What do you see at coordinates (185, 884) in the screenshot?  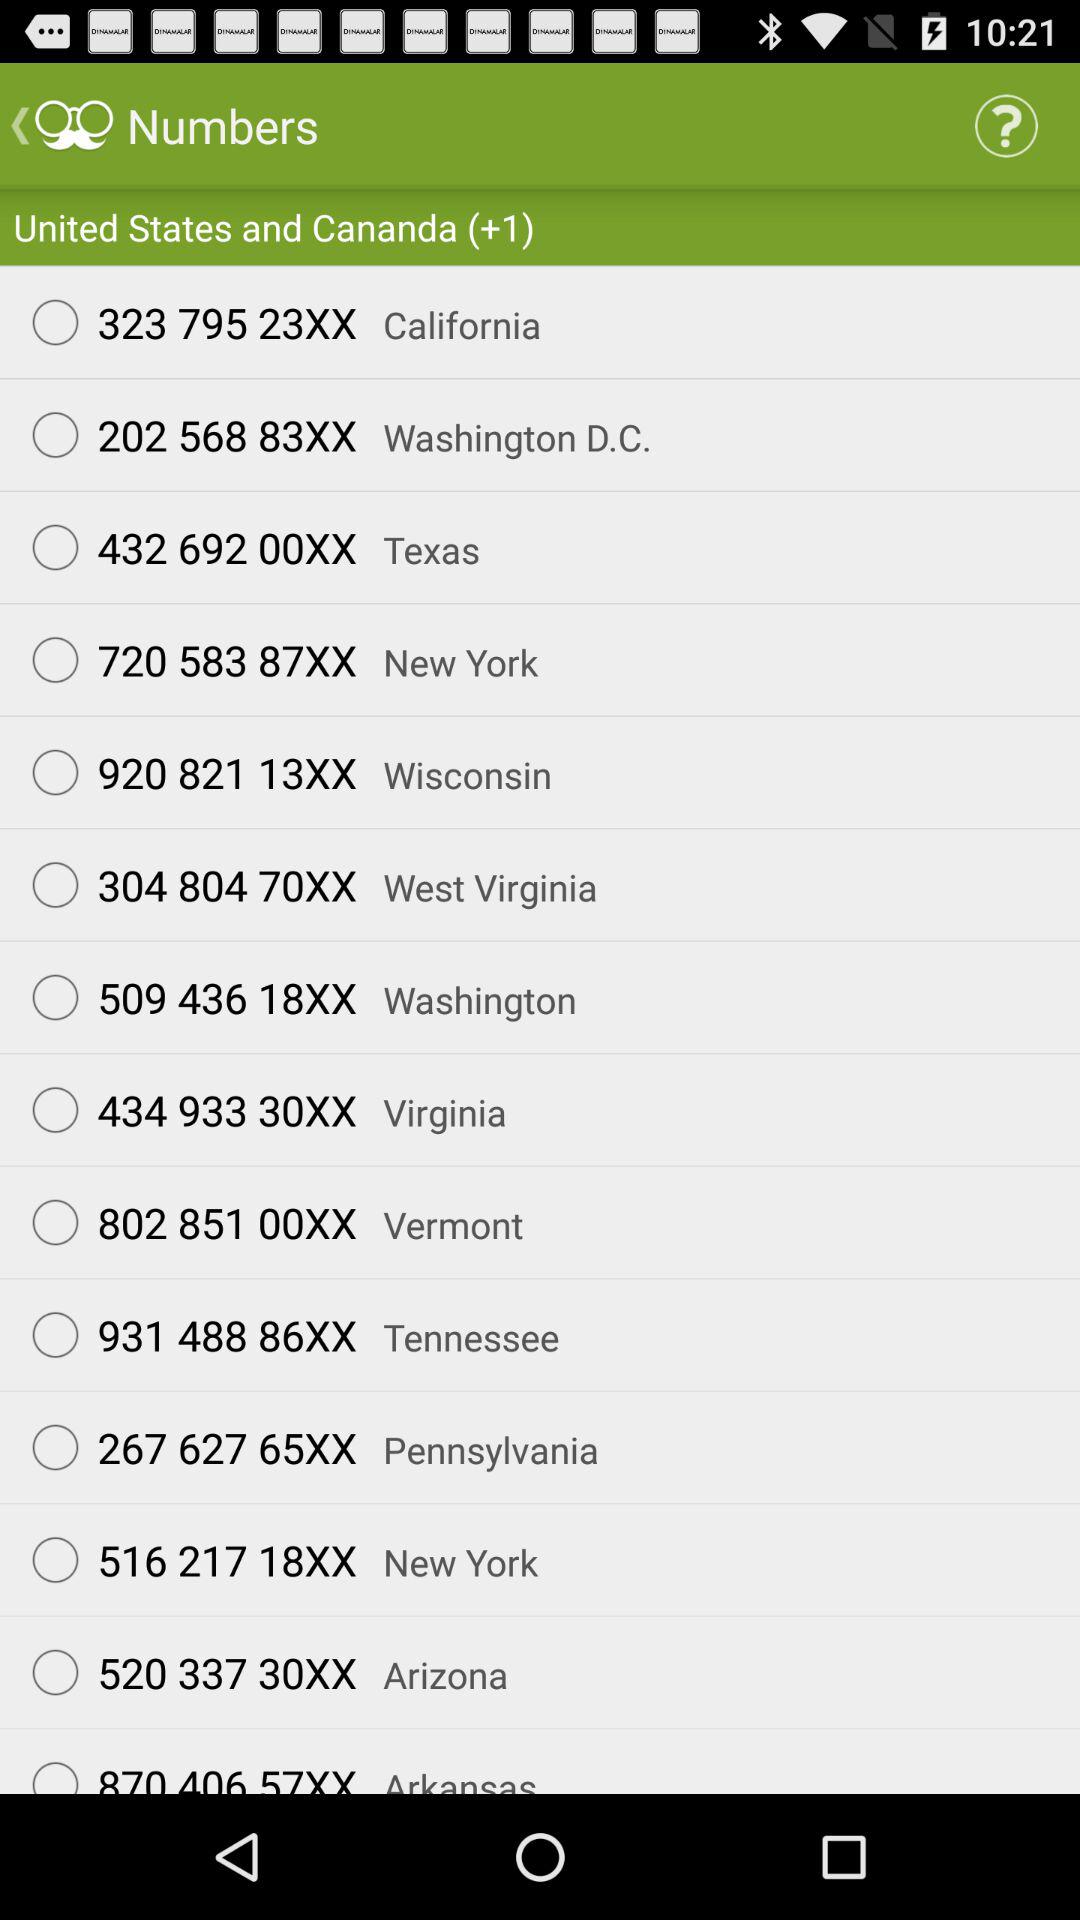 I see `choose radio button below 920 821 13xx icon` at bounding box center [185, 884].